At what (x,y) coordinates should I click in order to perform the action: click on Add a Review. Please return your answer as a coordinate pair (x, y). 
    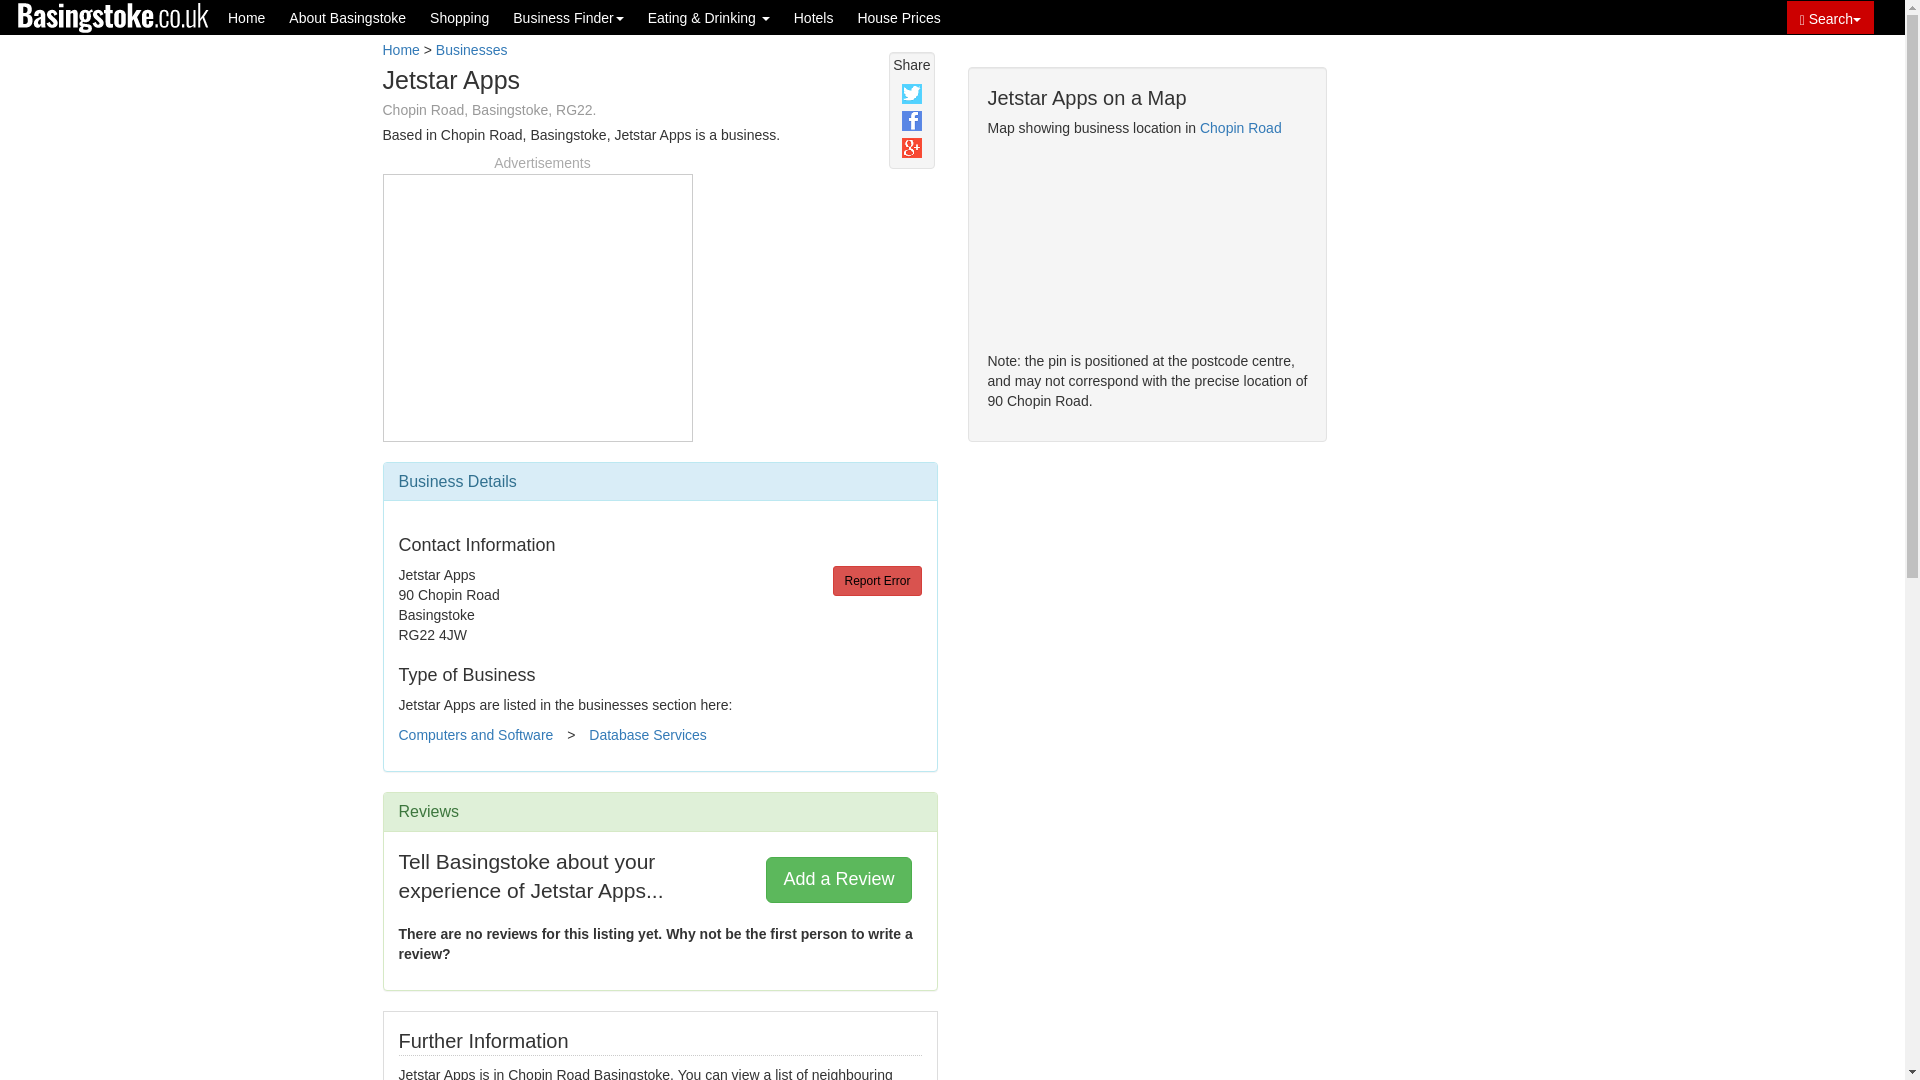
    Looking at the image, I should click on (838, 880).